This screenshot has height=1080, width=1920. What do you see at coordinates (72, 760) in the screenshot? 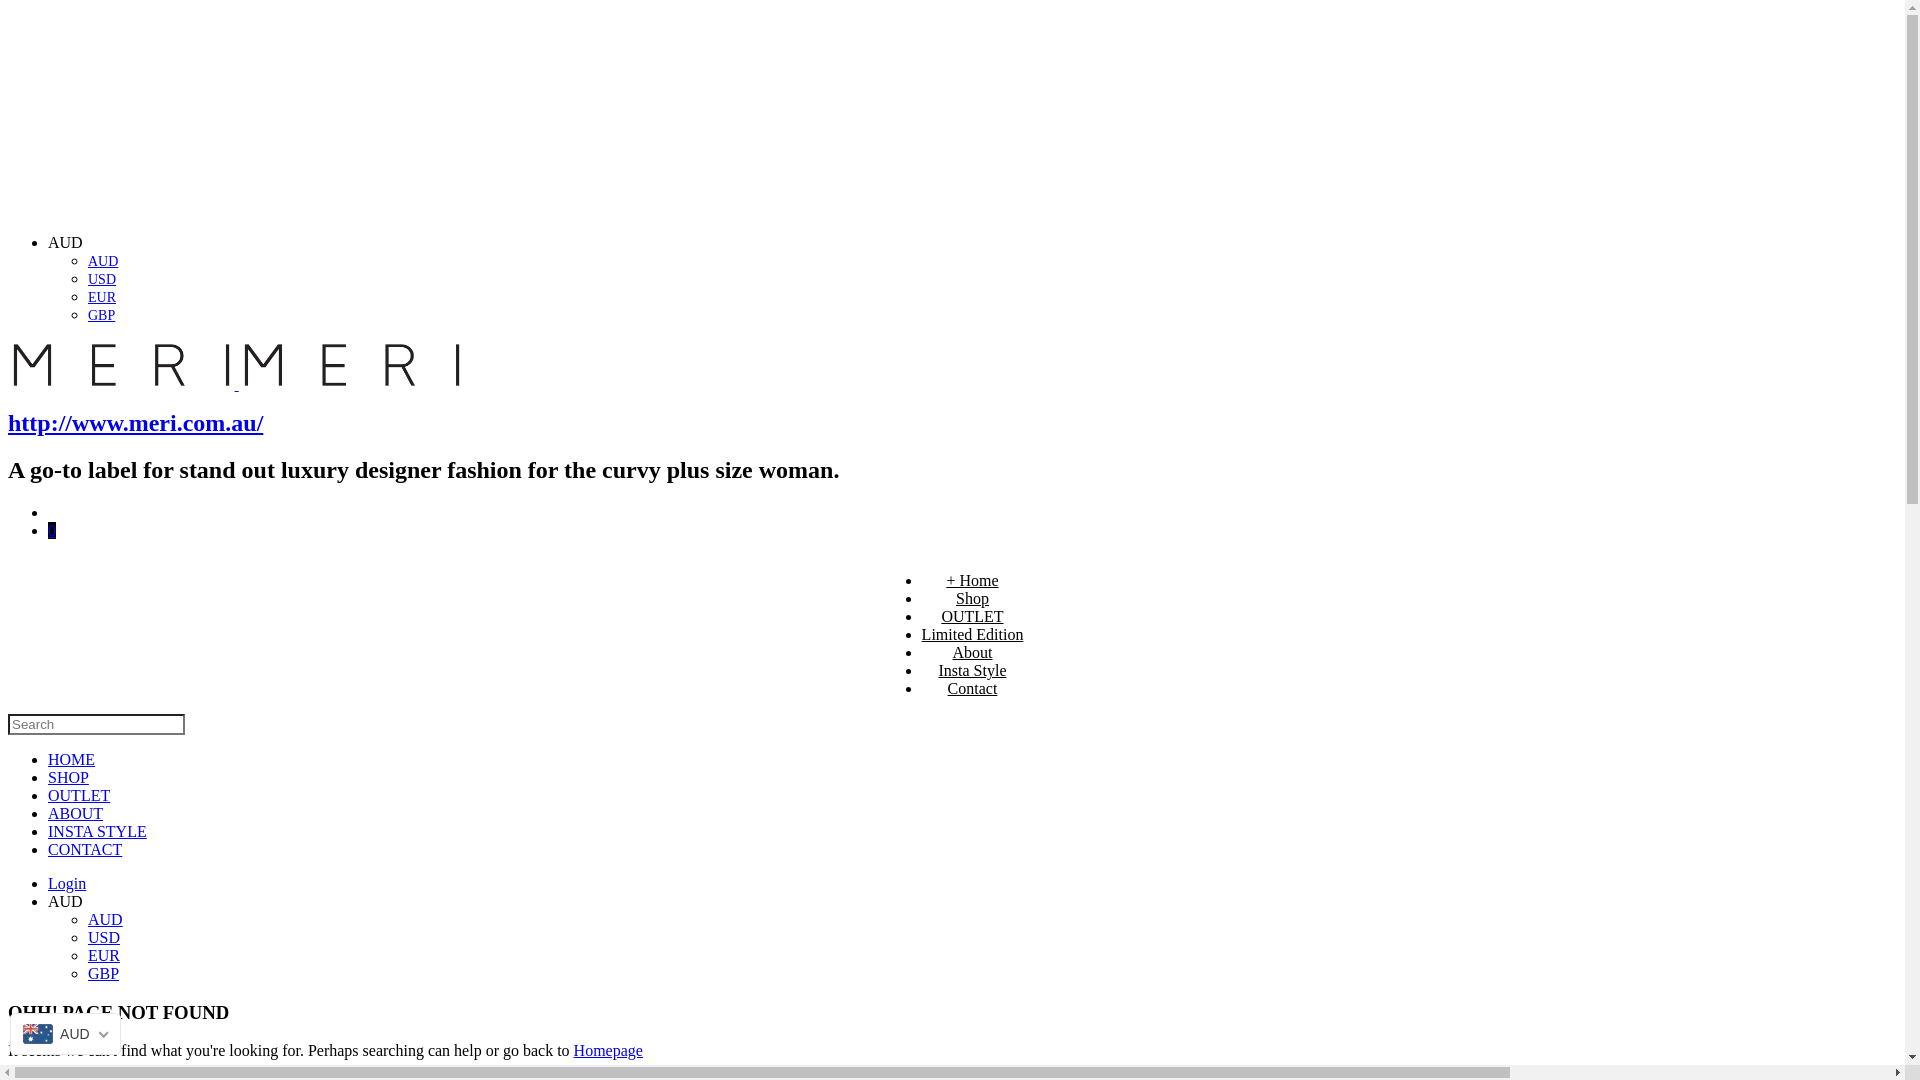
I see `HOME` at bounding box center [72, 760].